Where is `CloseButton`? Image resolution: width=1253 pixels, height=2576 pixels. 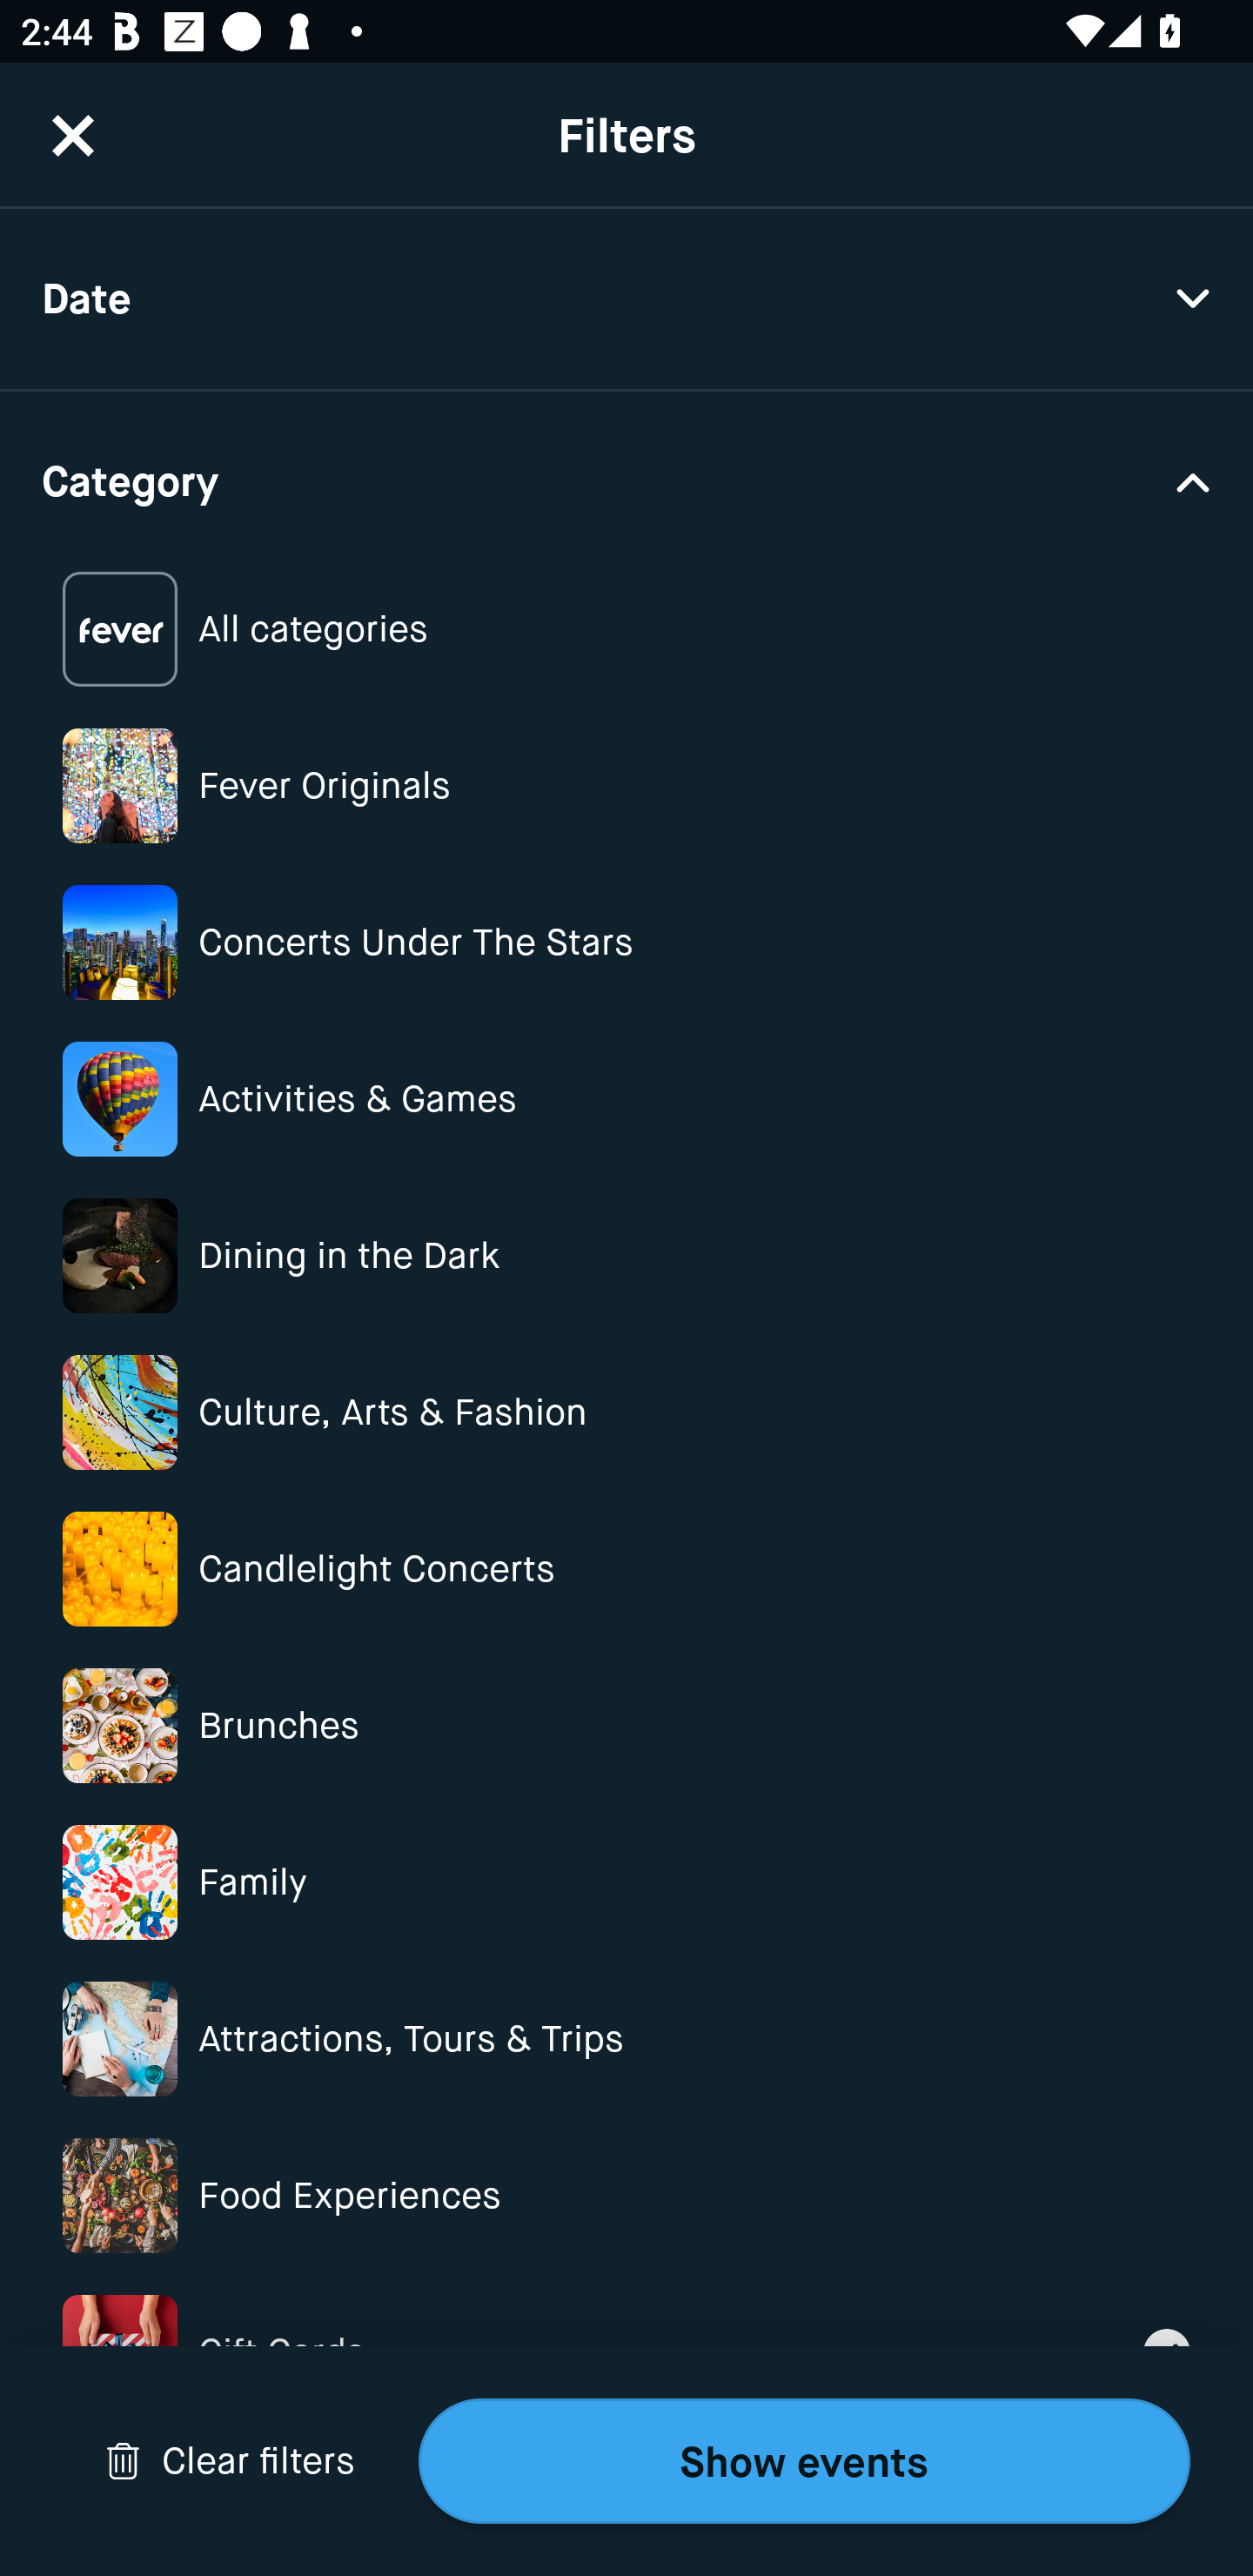
CloseButton is located at coordinates (73, 135).